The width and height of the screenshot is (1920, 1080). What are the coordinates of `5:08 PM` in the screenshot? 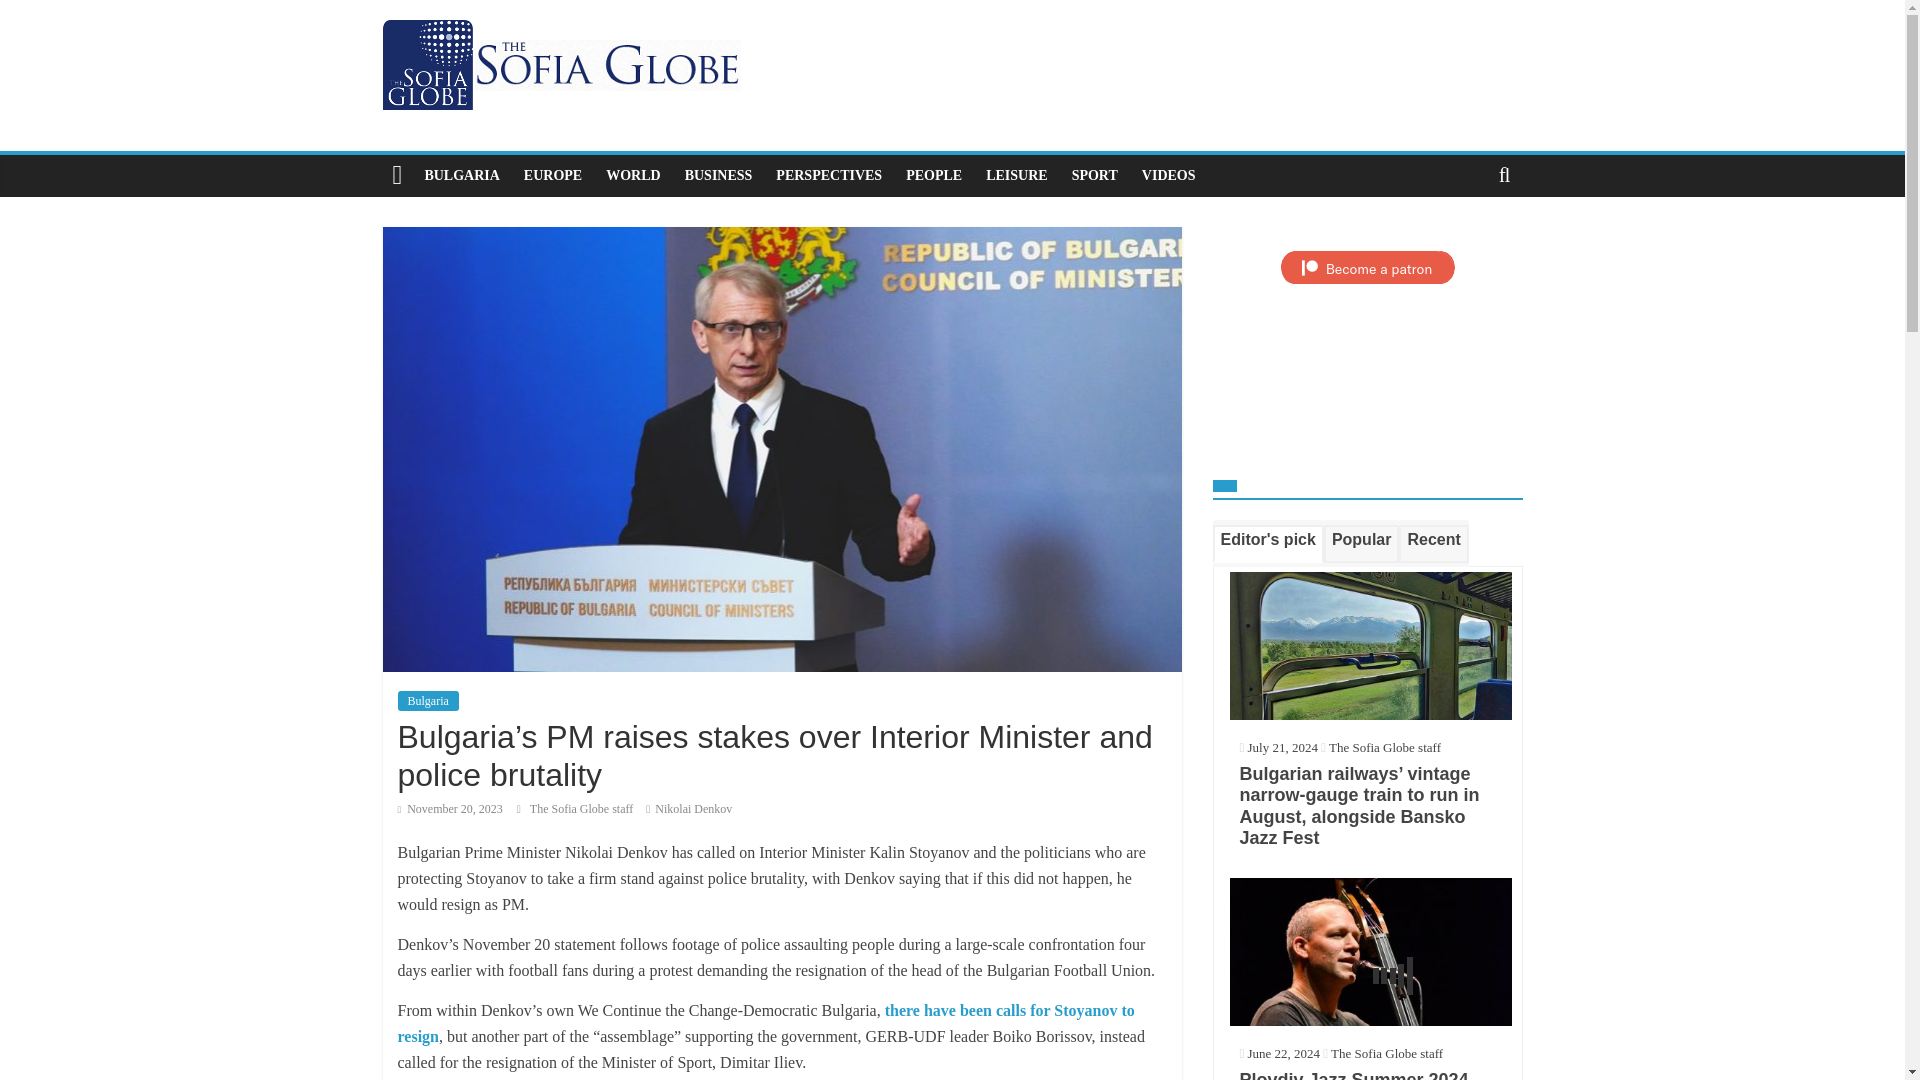 It's located at (450, 809).